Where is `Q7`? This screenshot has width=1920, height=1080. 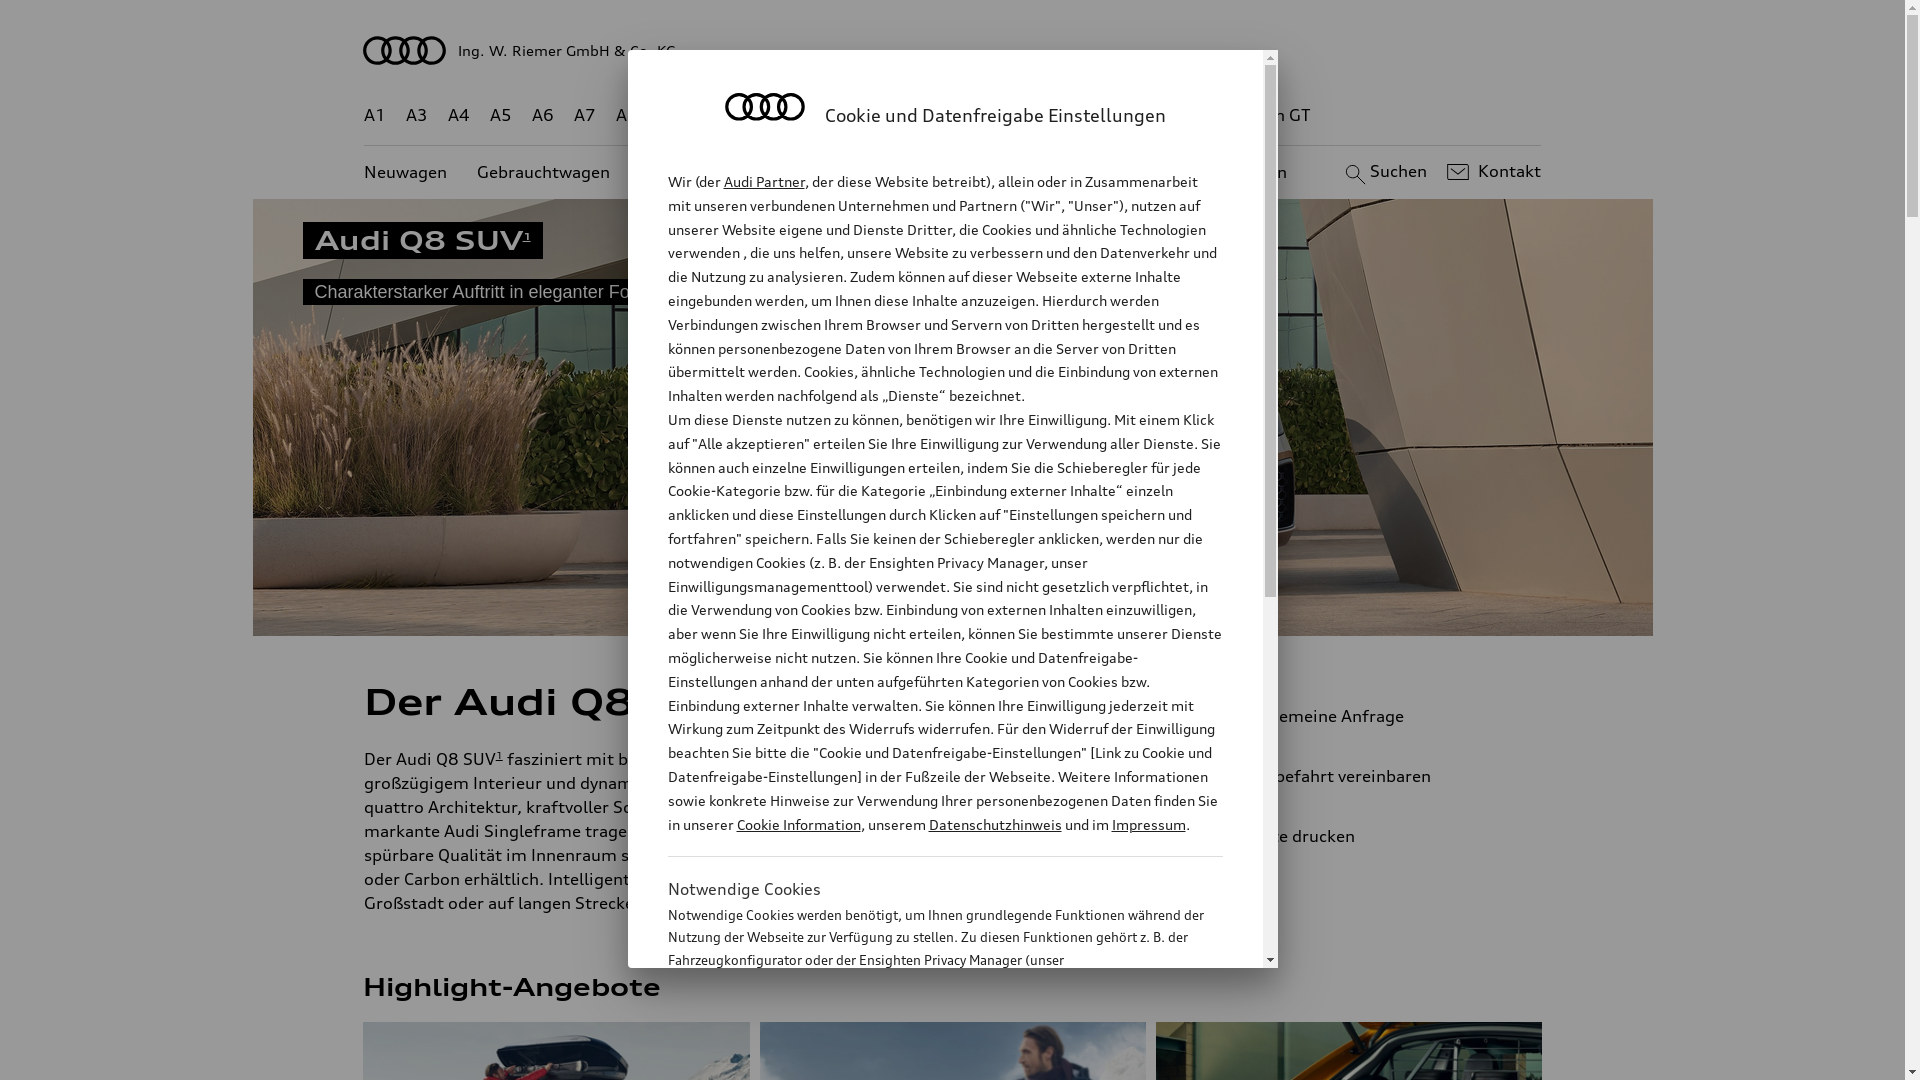
Q7 is located at coordinates (894, 116).